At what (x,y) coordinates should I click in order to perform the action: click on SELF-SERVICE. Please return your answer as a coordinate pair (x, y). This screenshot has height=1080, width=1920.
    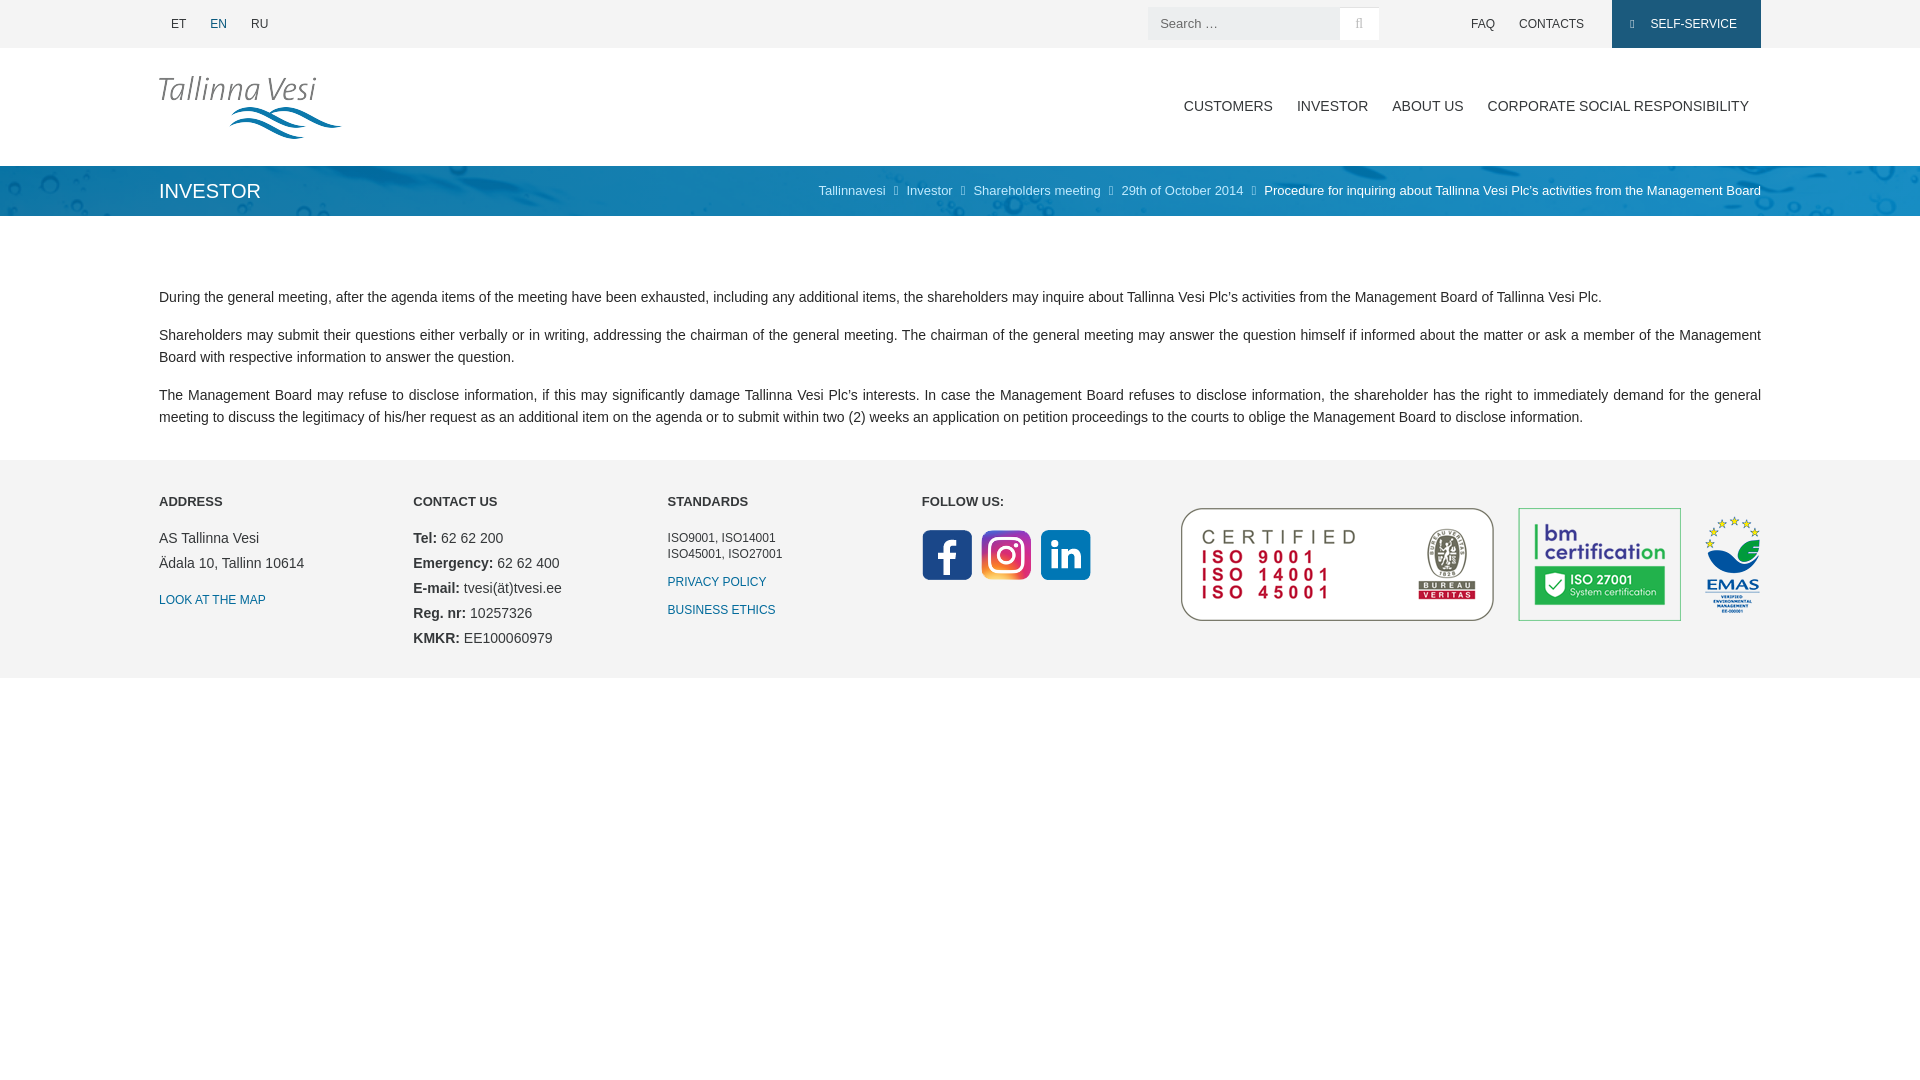
    Looking at the image, I should click on (1686, 24).